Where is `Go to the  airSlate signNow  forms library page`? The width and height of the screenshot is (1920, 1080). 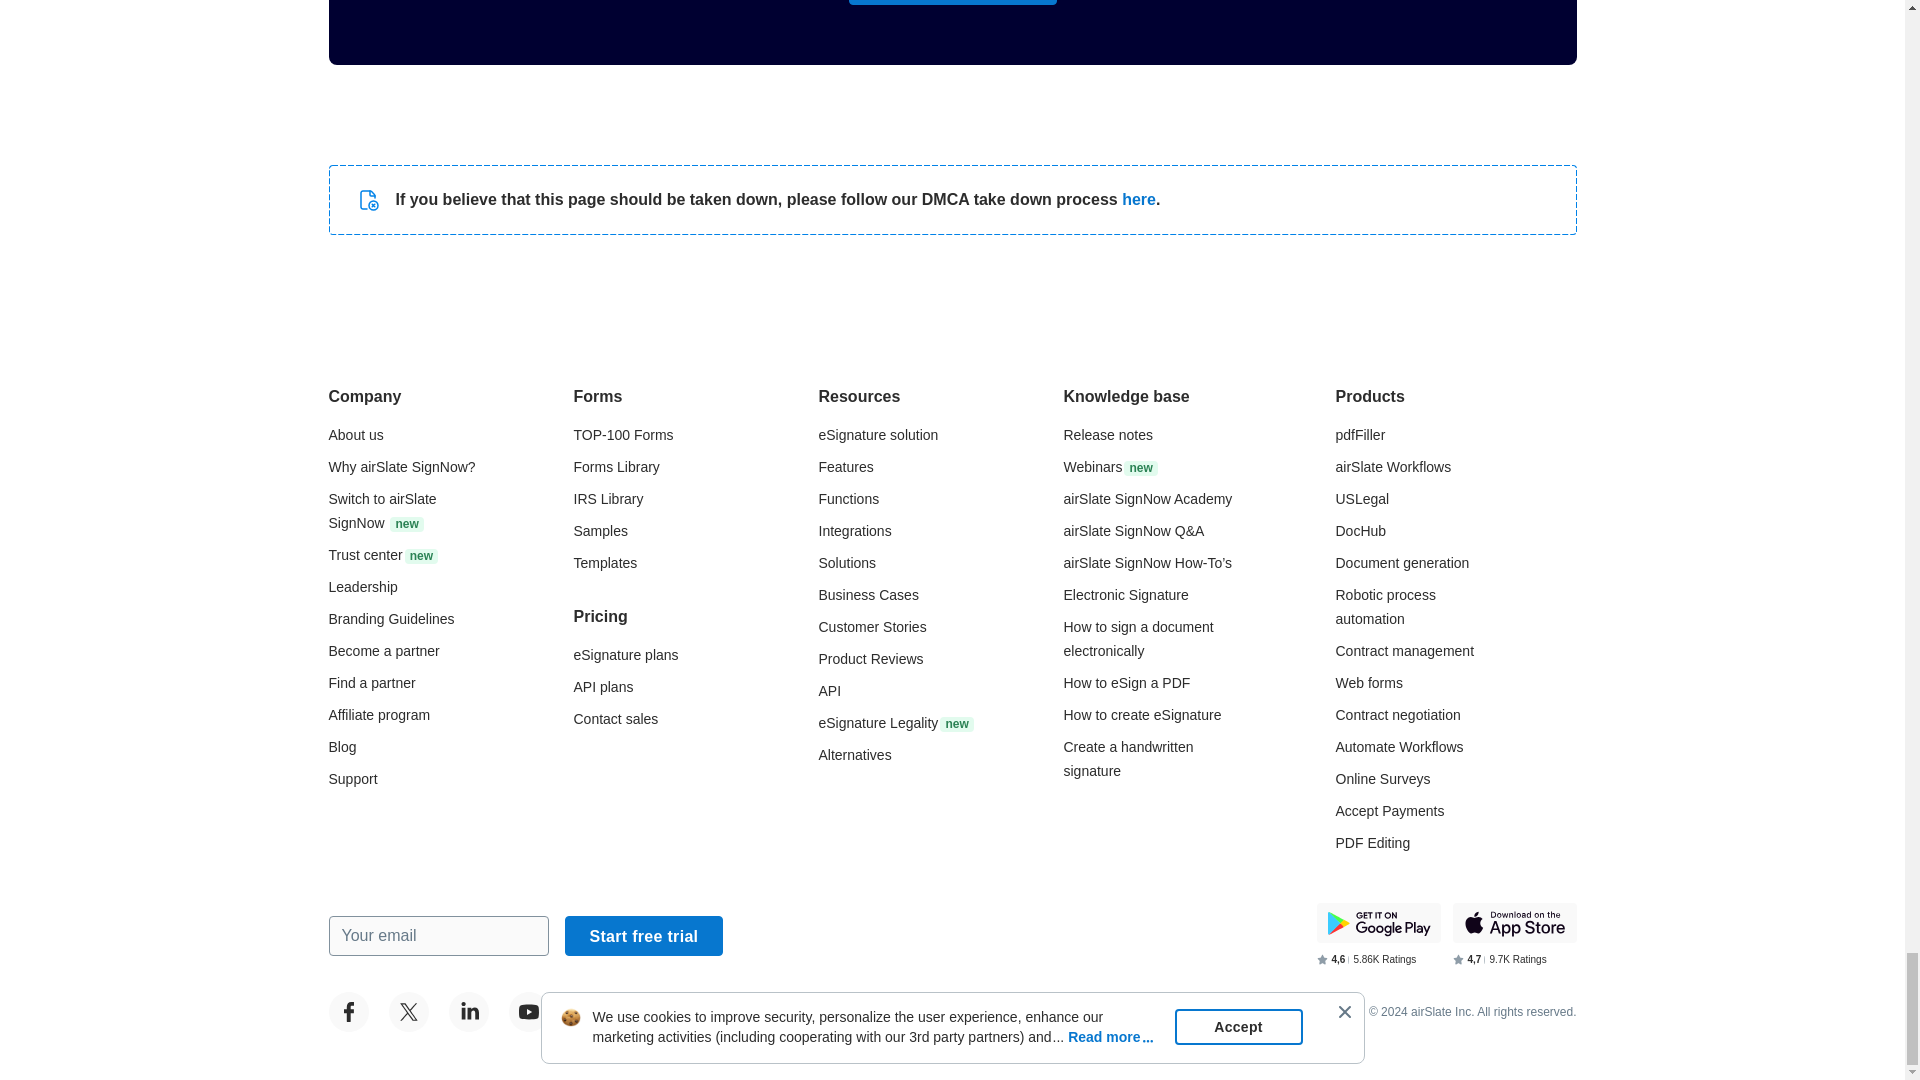 Go to the  airSlate signNow  forms library page is located at coordinates (617, 467).